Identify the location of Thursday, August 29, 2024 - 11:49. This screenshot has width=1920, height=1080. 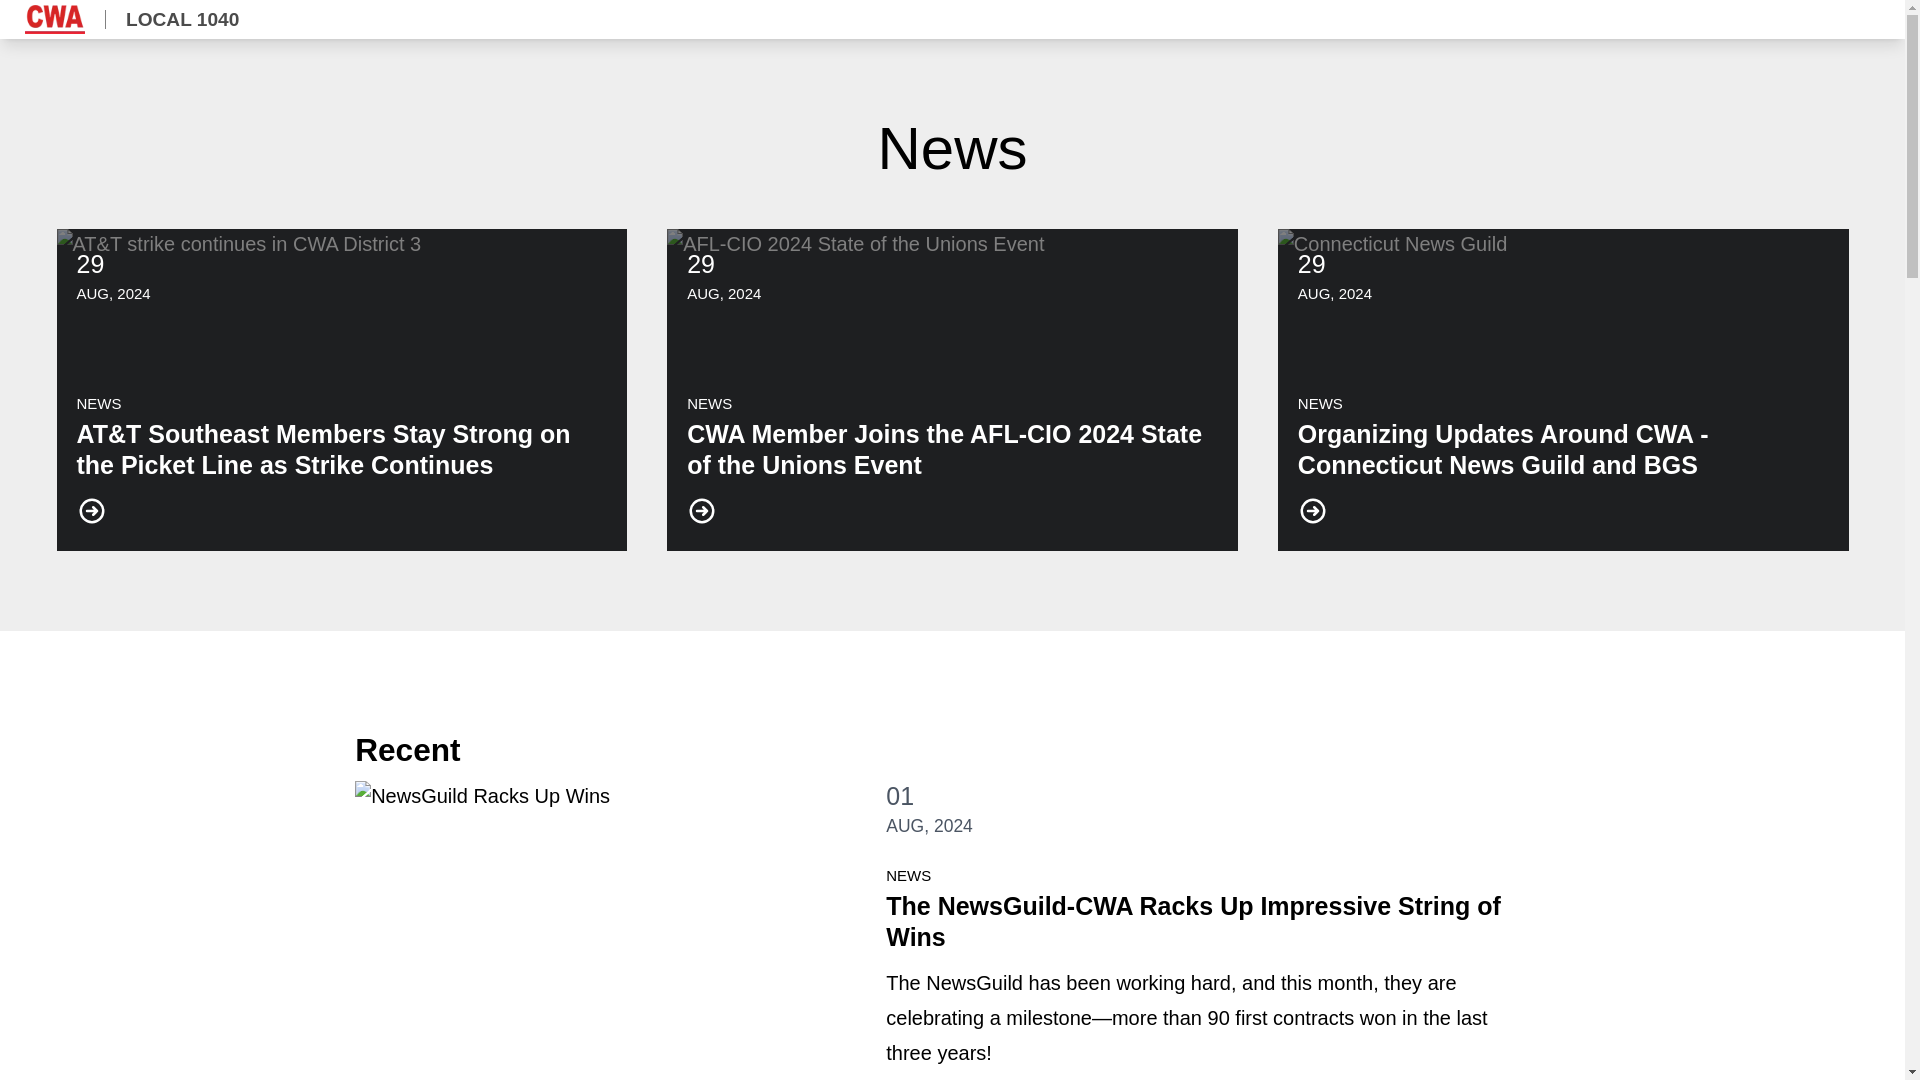
(112, 292).